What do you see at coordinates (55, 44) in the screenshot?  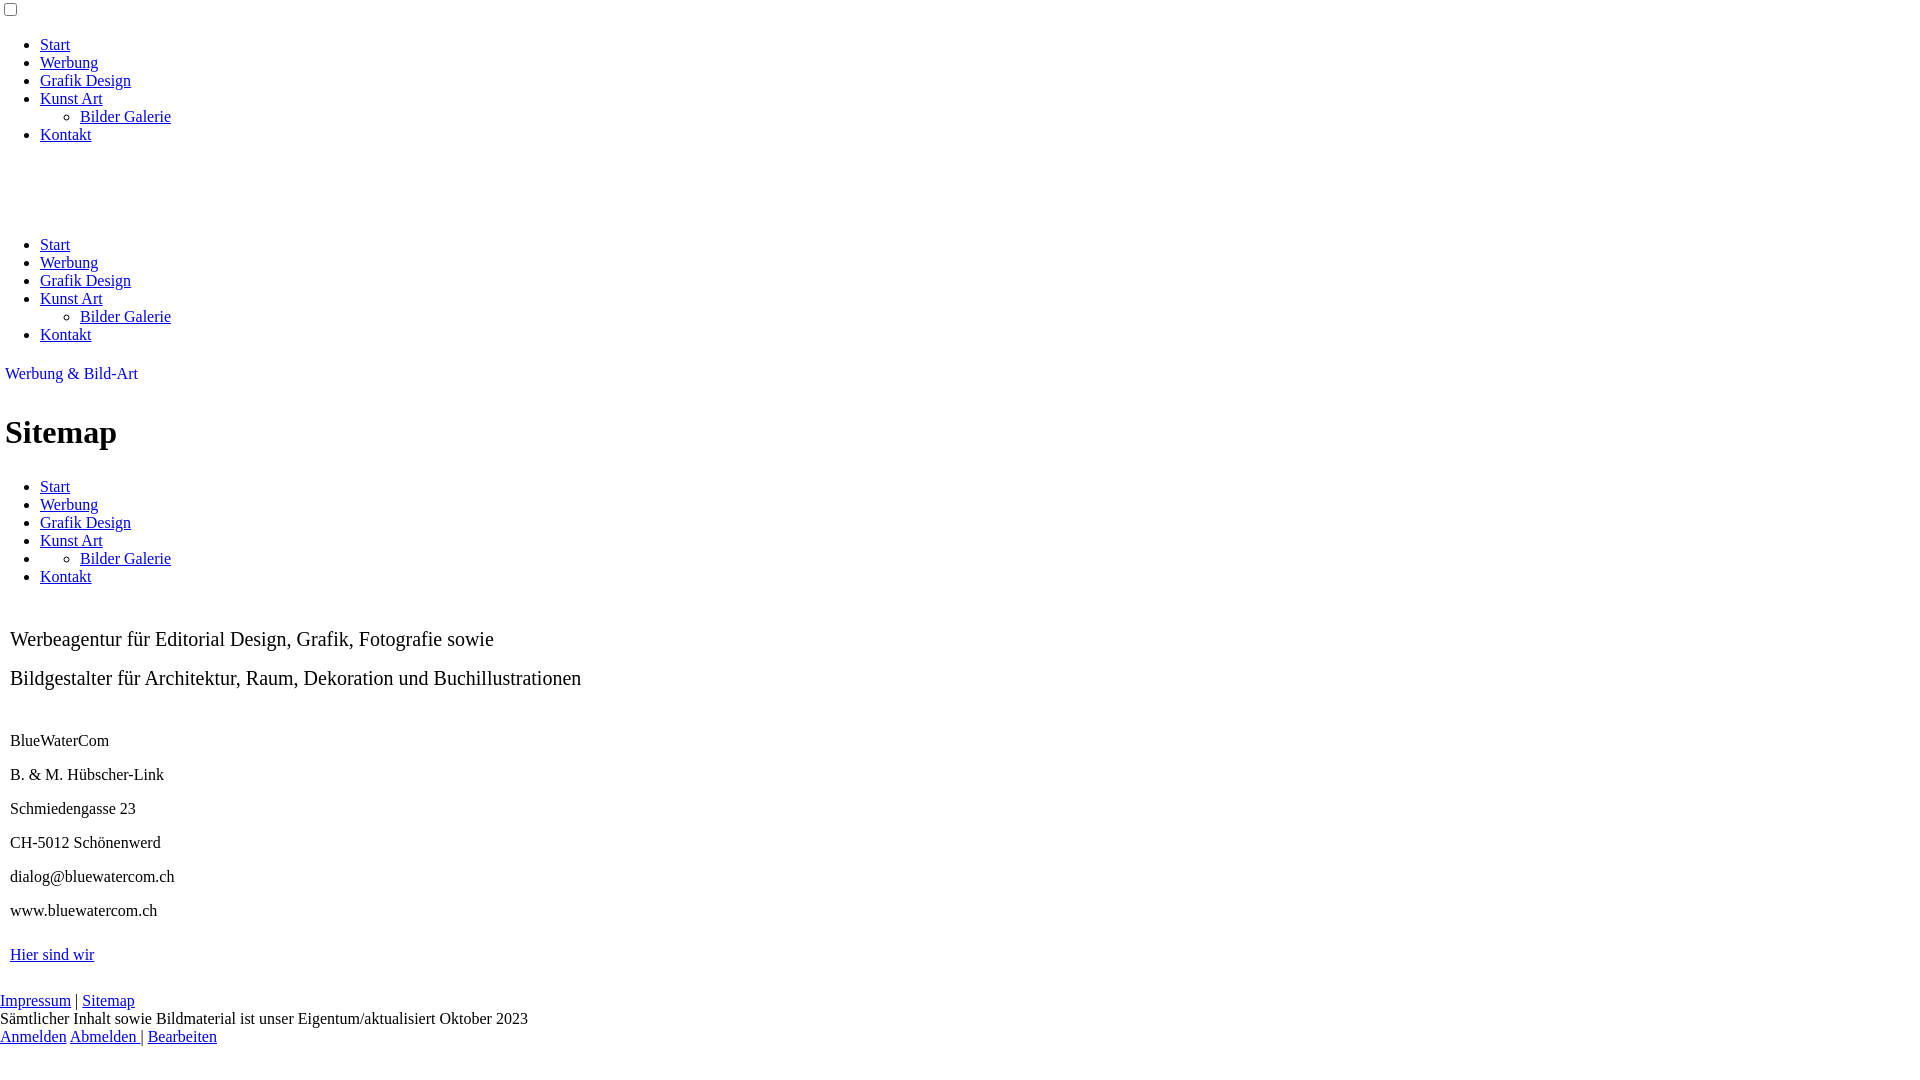 I see `Start` at bounding box center [55, 44].